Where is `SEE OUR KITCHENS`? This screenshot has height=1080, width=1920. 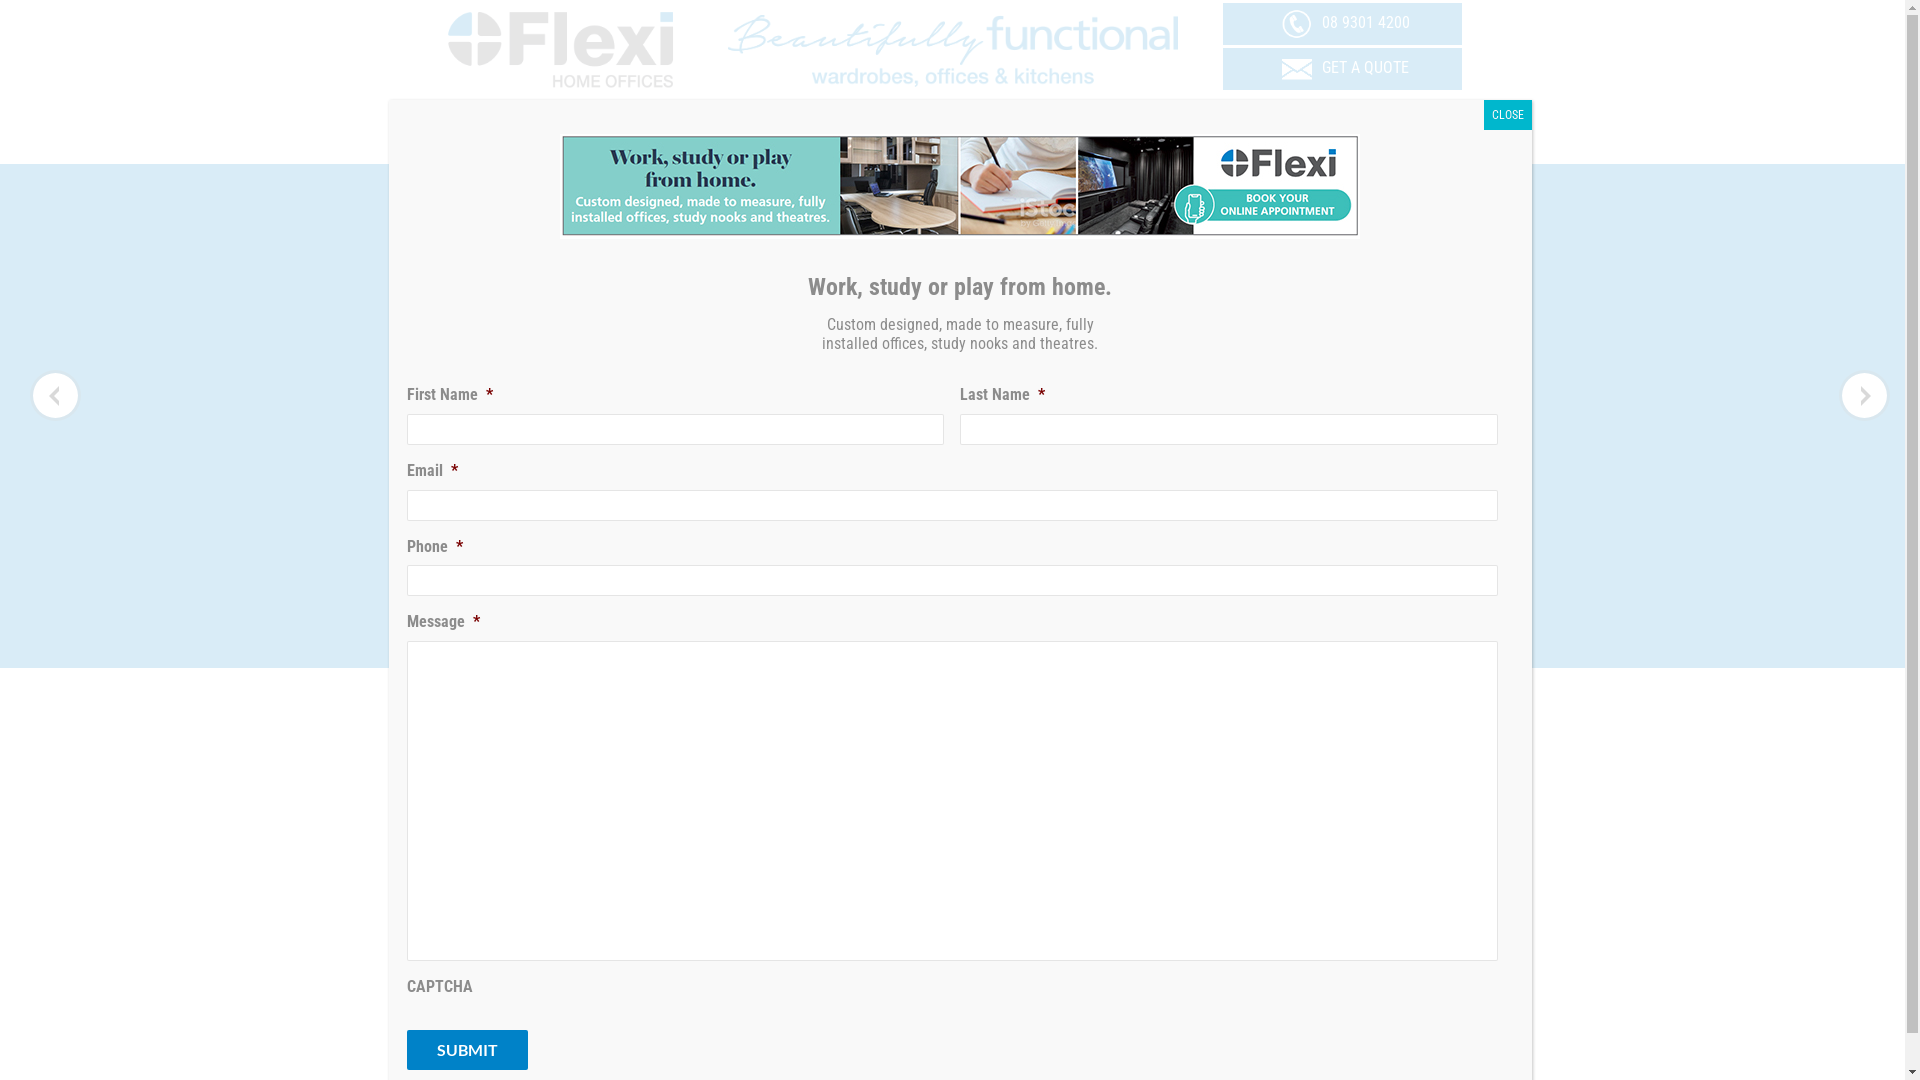
SEE OUR KITCHENS is located at coordinates (1343, 134).